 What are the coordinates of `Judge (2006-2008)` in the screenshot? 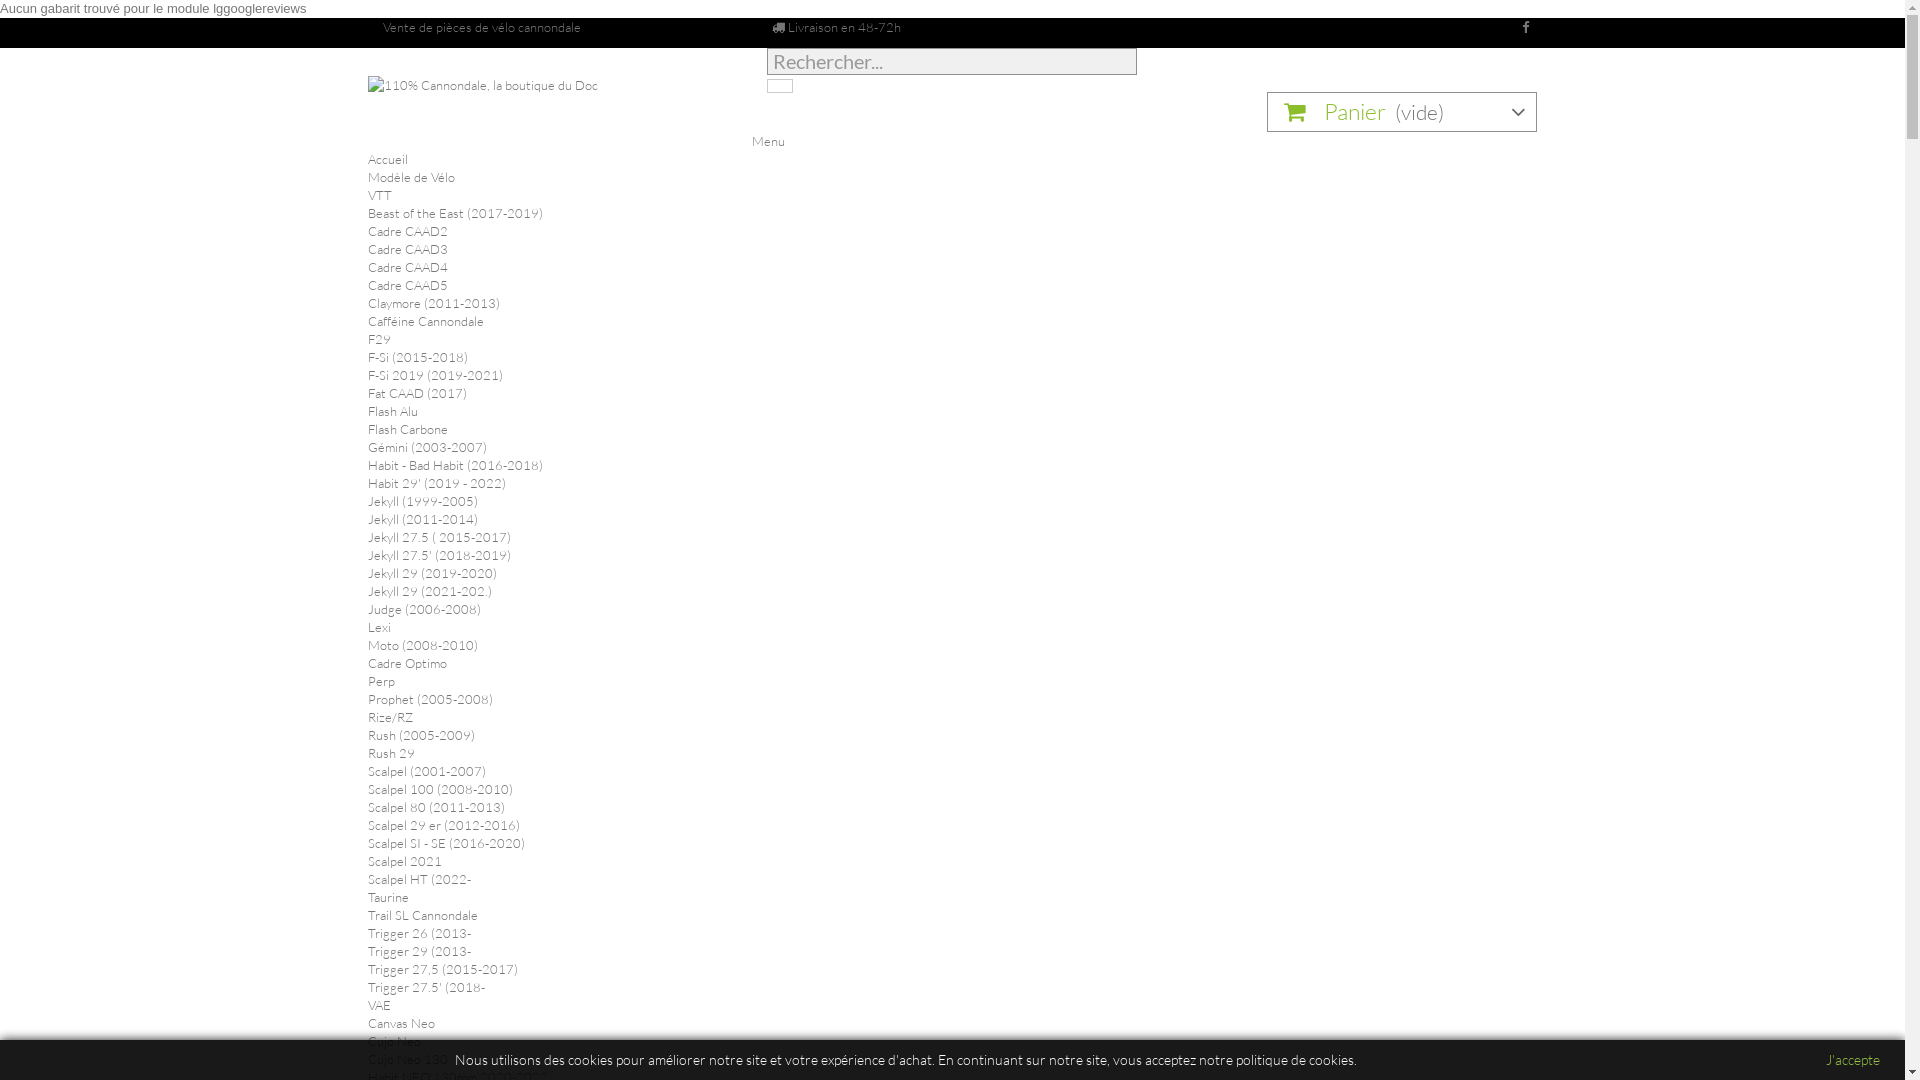 It's located at (424, 609).